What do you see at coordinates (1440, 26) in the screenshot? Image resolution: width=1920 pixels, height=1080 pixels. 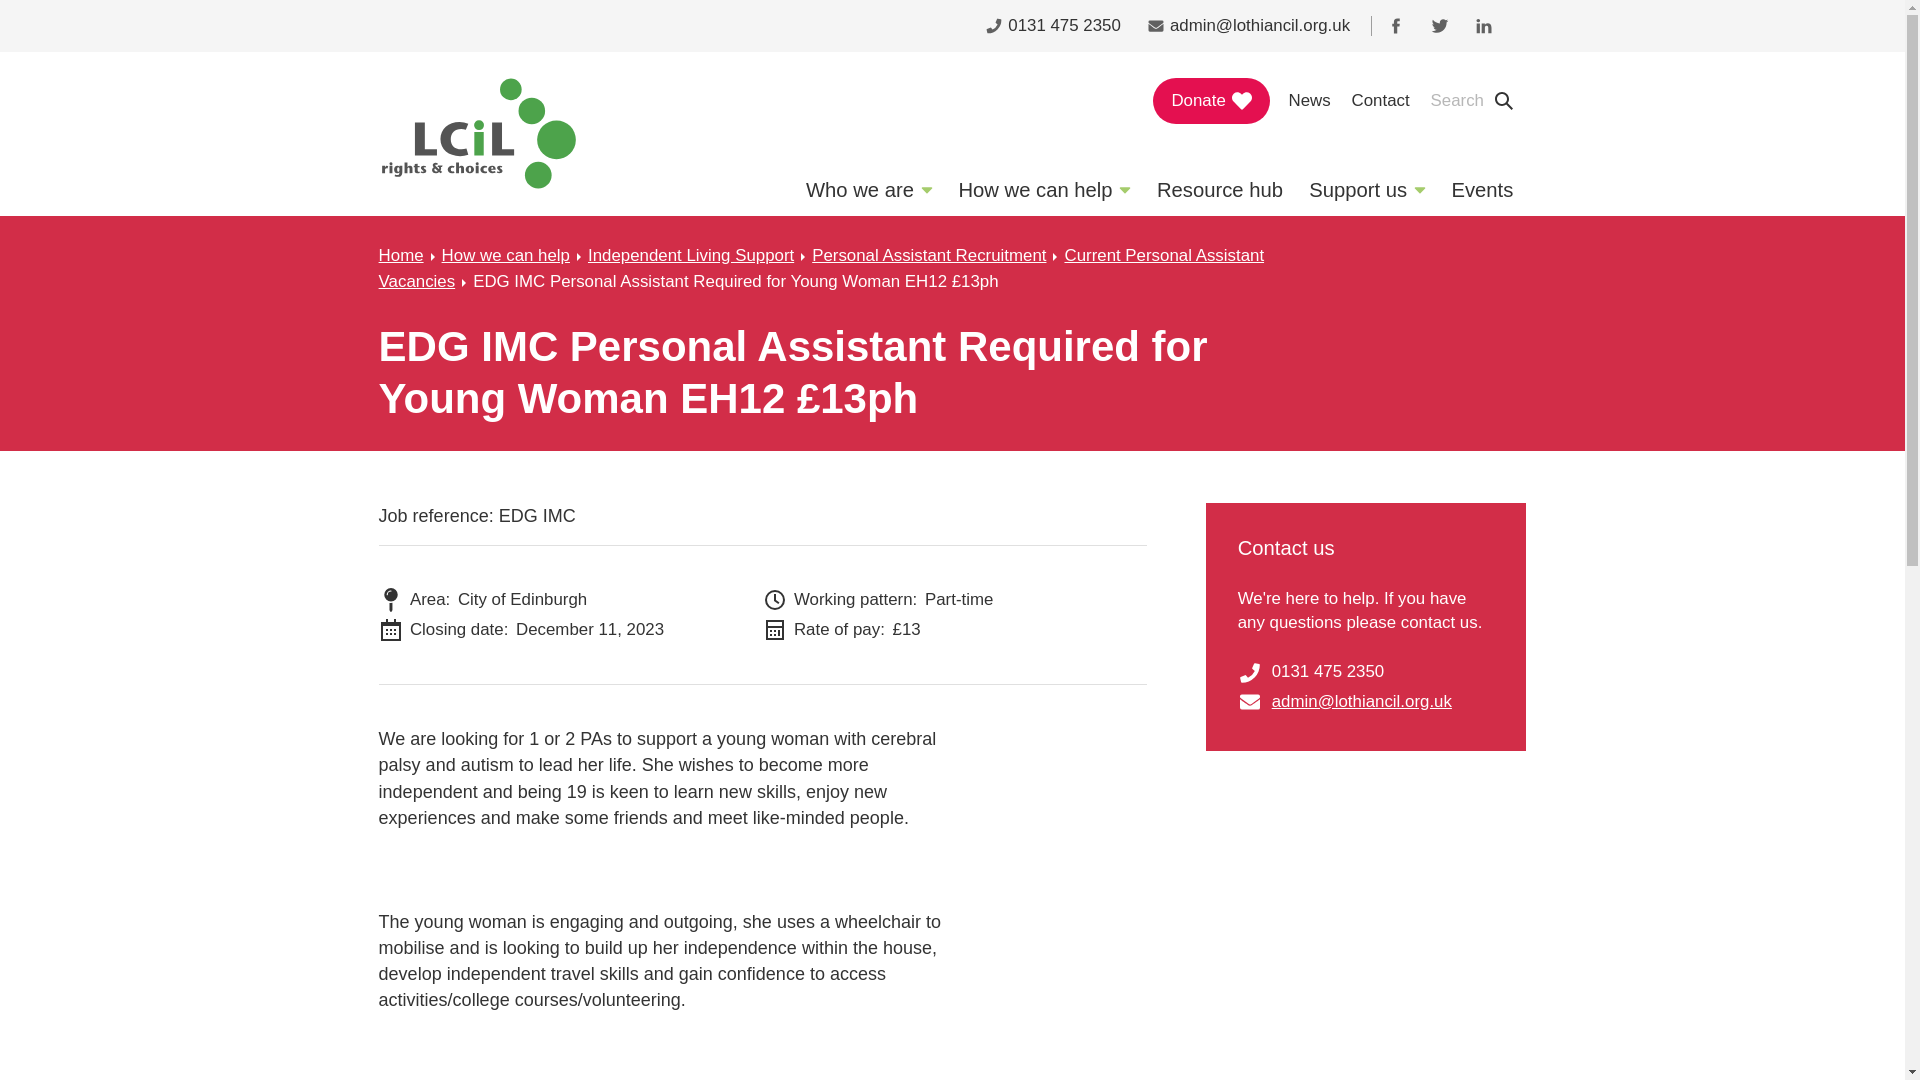 I see `Follow us on Twitter` at bounding box center [1440, 26].